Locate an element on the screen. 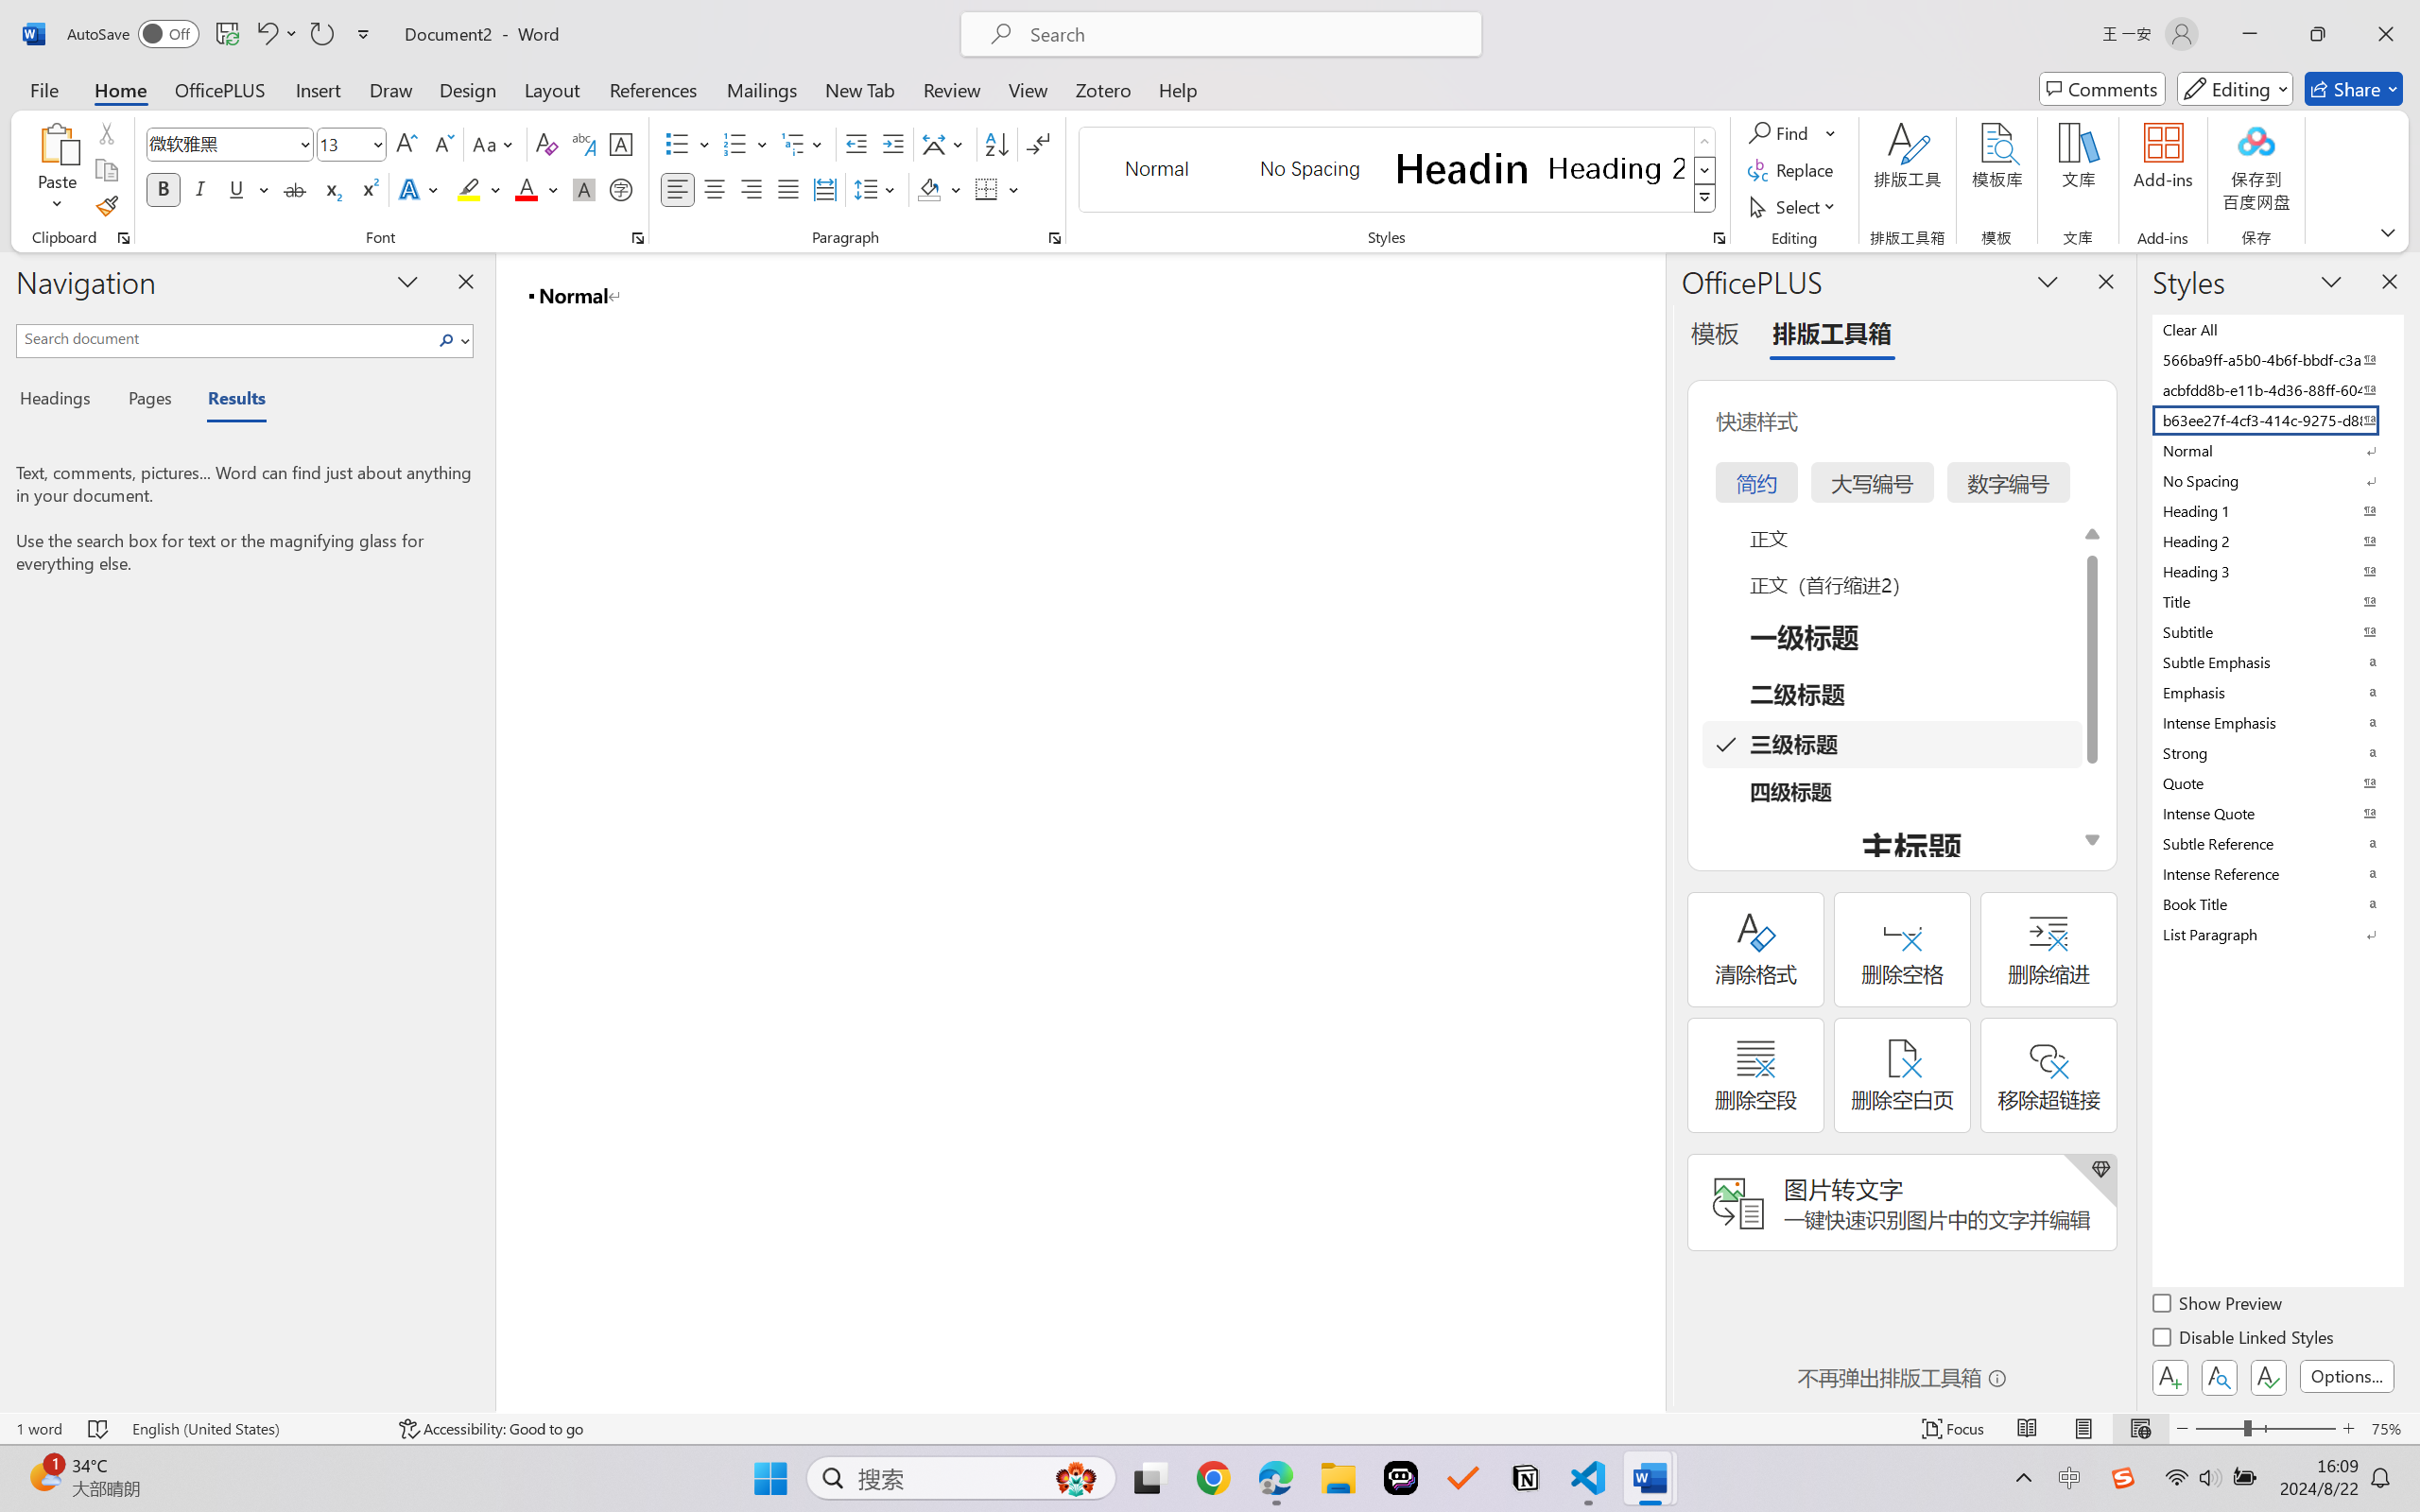 The height and width of the screenshot is (1512, 2420). Close is located at coordinates (2386, 34).